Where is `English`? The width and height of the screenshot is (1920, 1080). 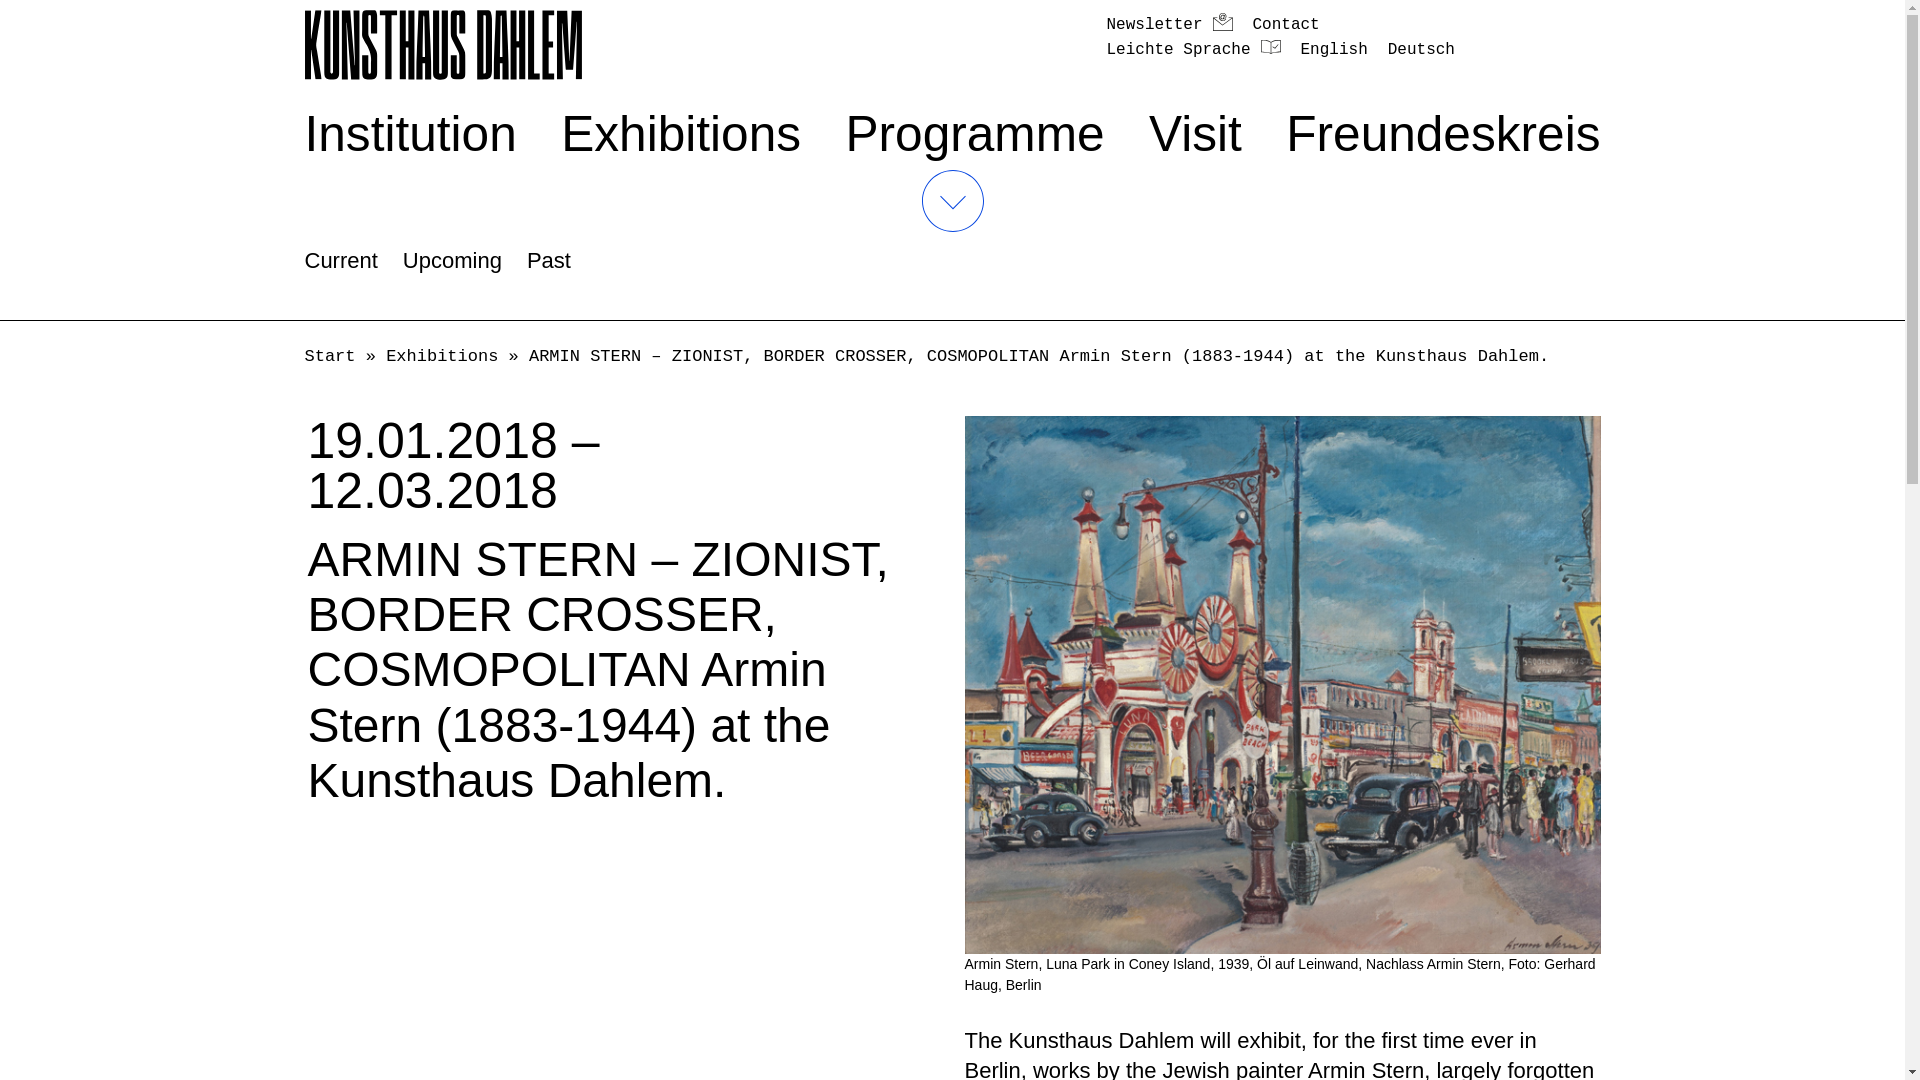
English is located at coordinates (1334, 50).